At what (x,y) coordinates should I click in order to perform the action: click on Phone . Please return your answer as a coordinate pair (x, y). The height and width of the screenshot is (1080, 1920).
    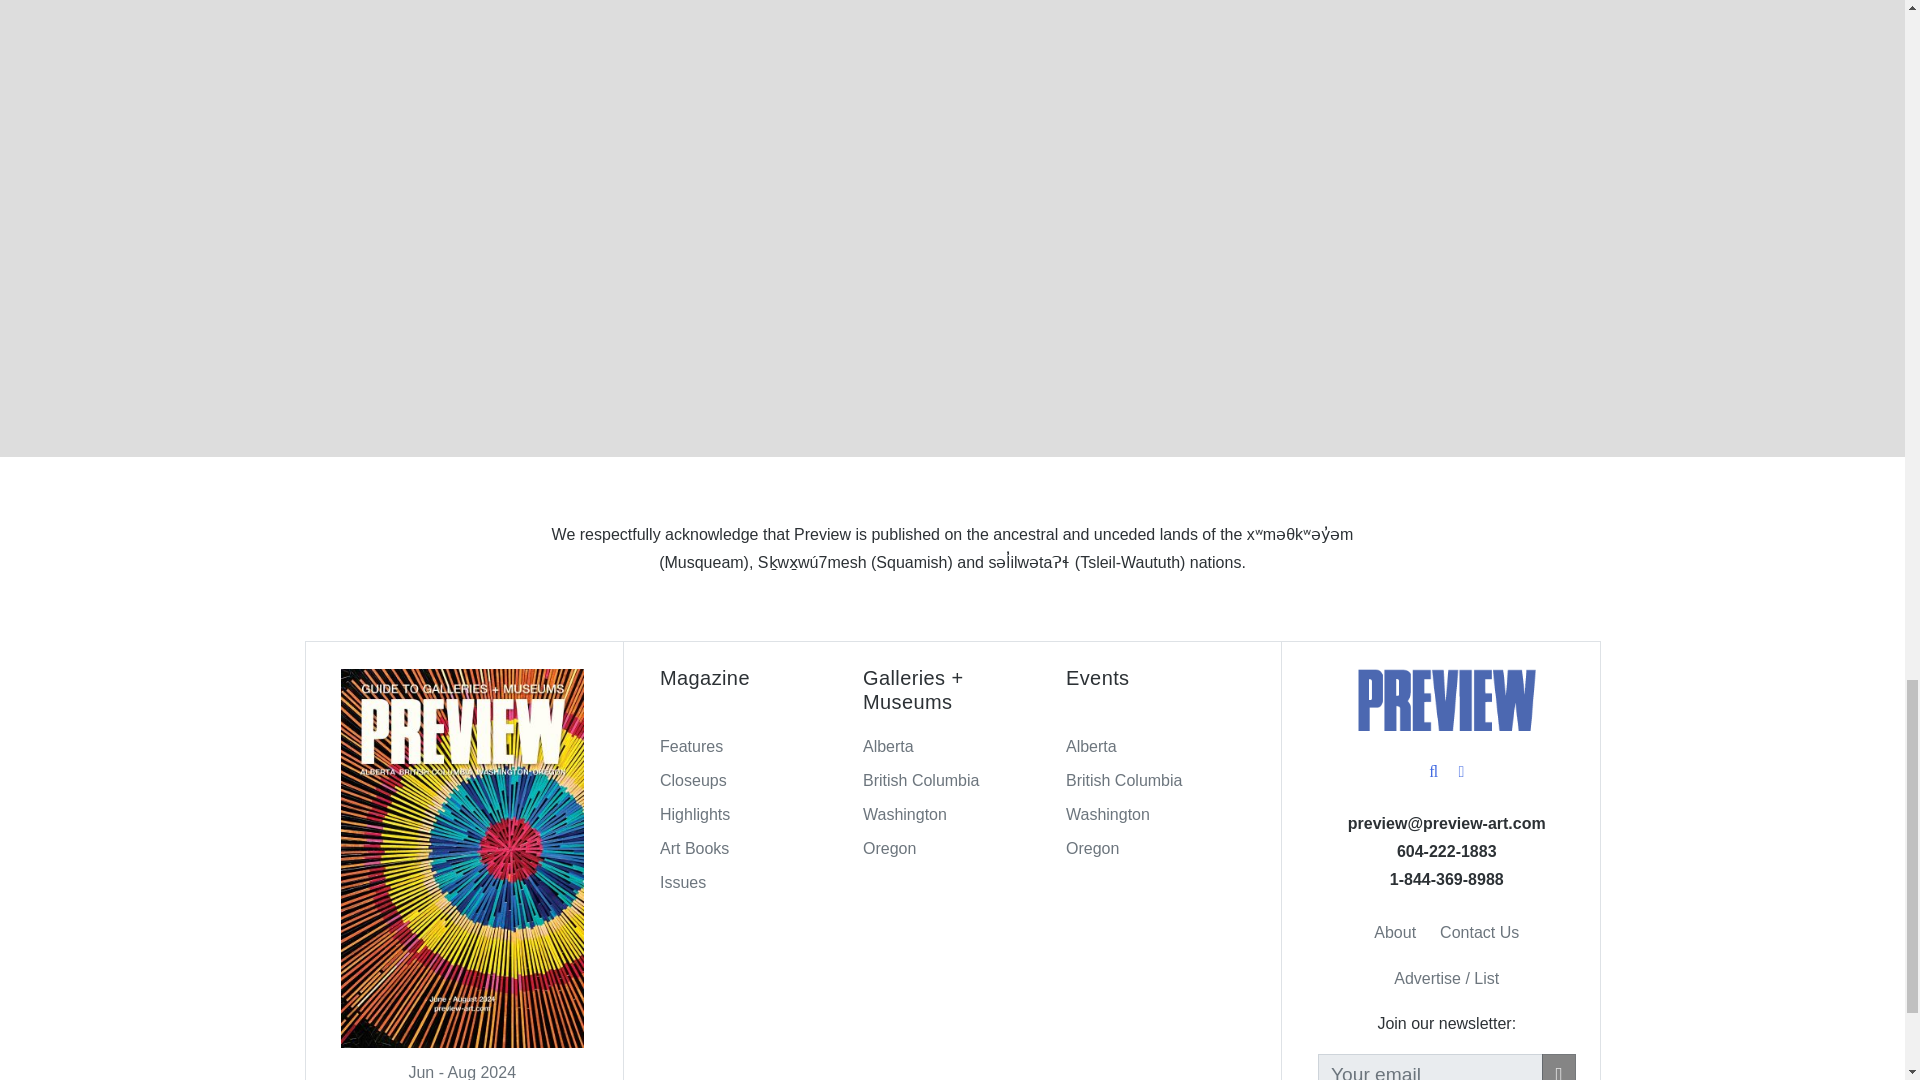
    Looking at the image, I should click on (1446, 878).